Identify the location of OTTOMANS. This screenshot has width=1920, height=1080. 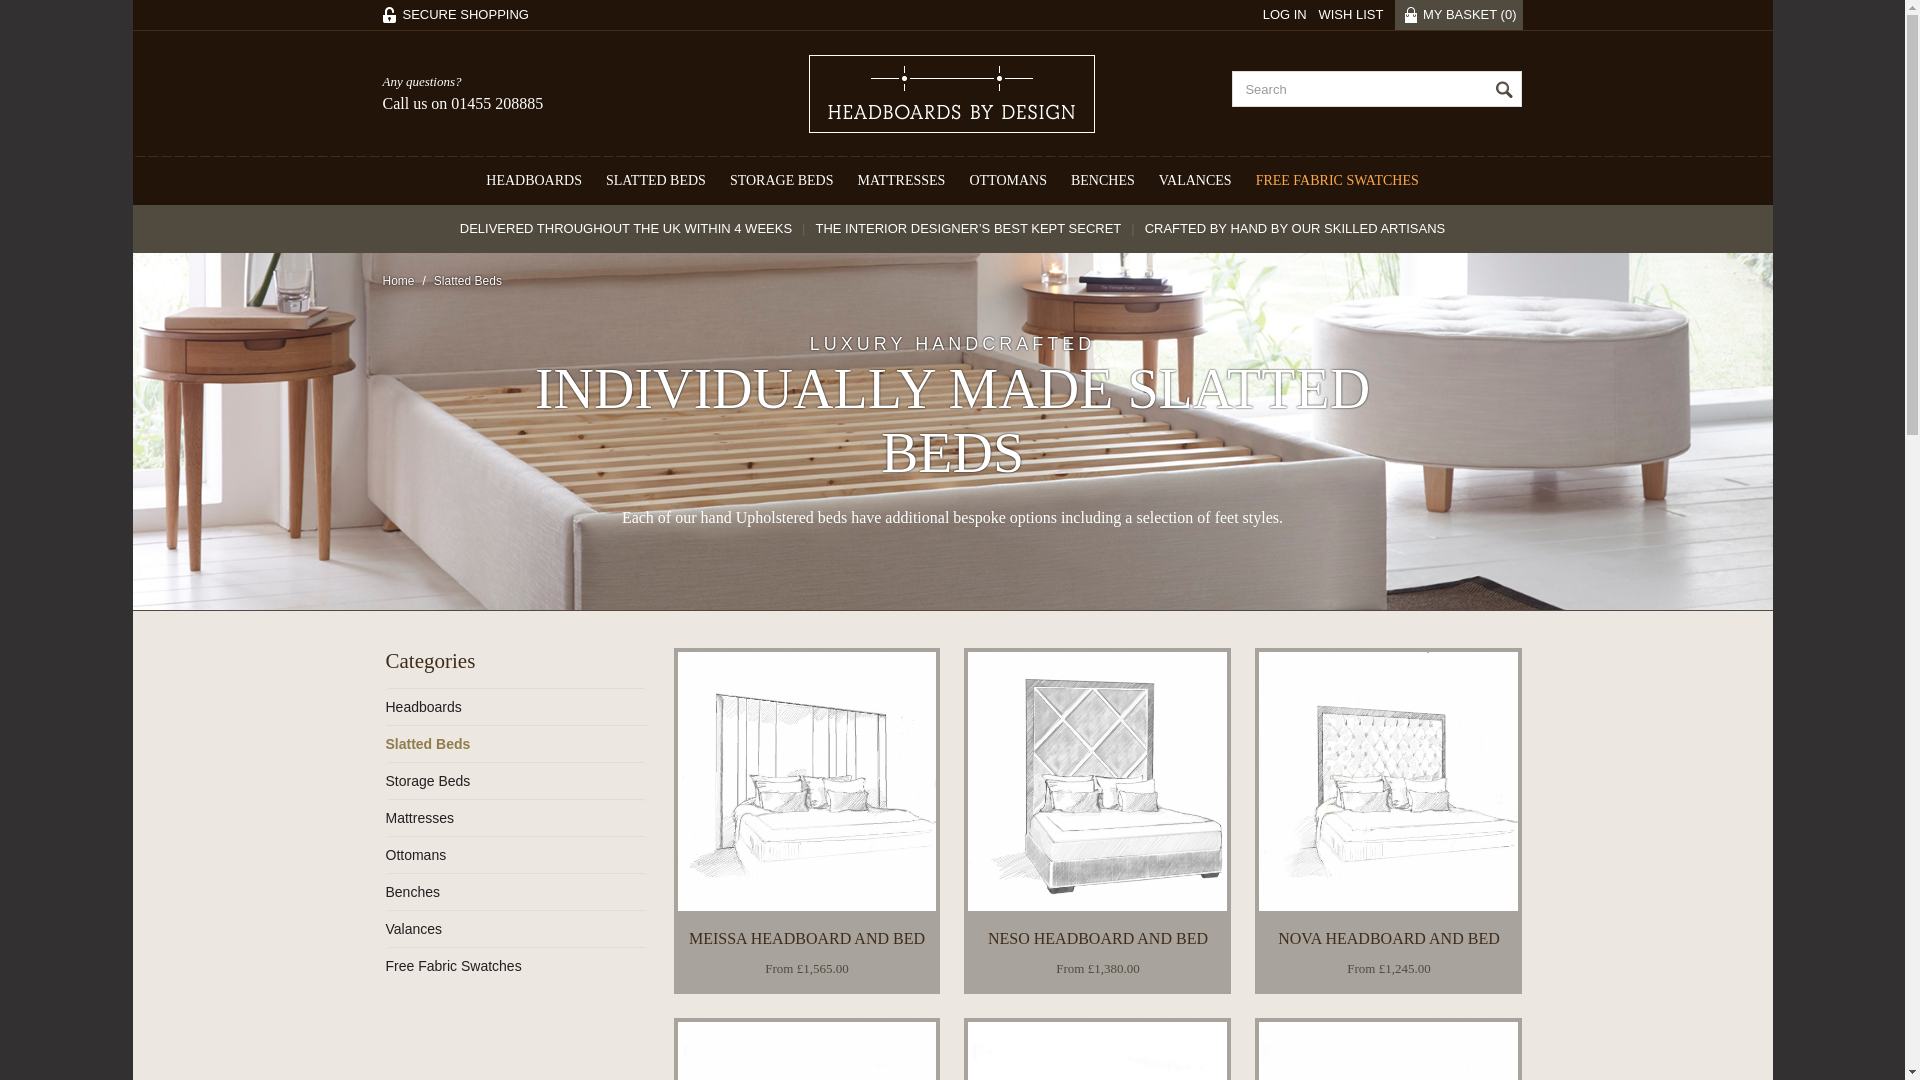
(1008, 180).